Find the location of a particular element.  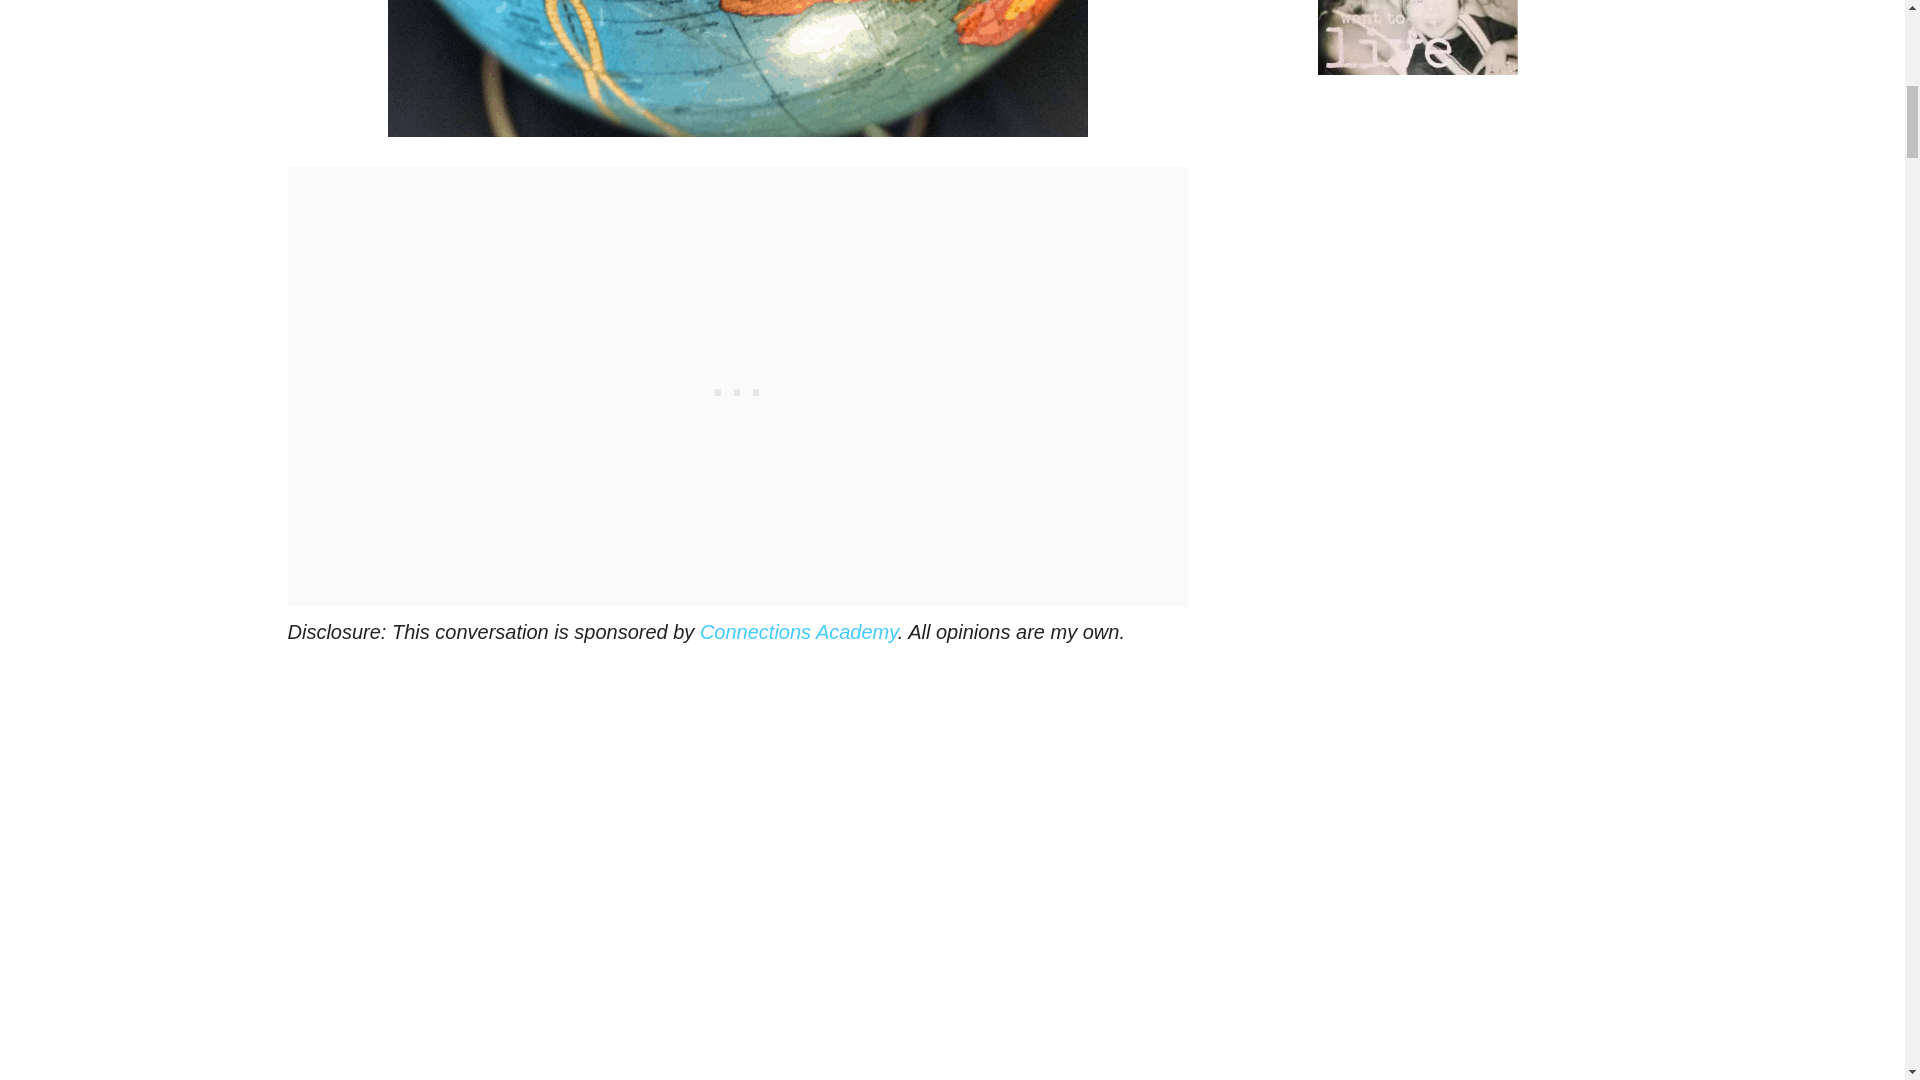

Connections Academy is located at coordinates (799, 632).